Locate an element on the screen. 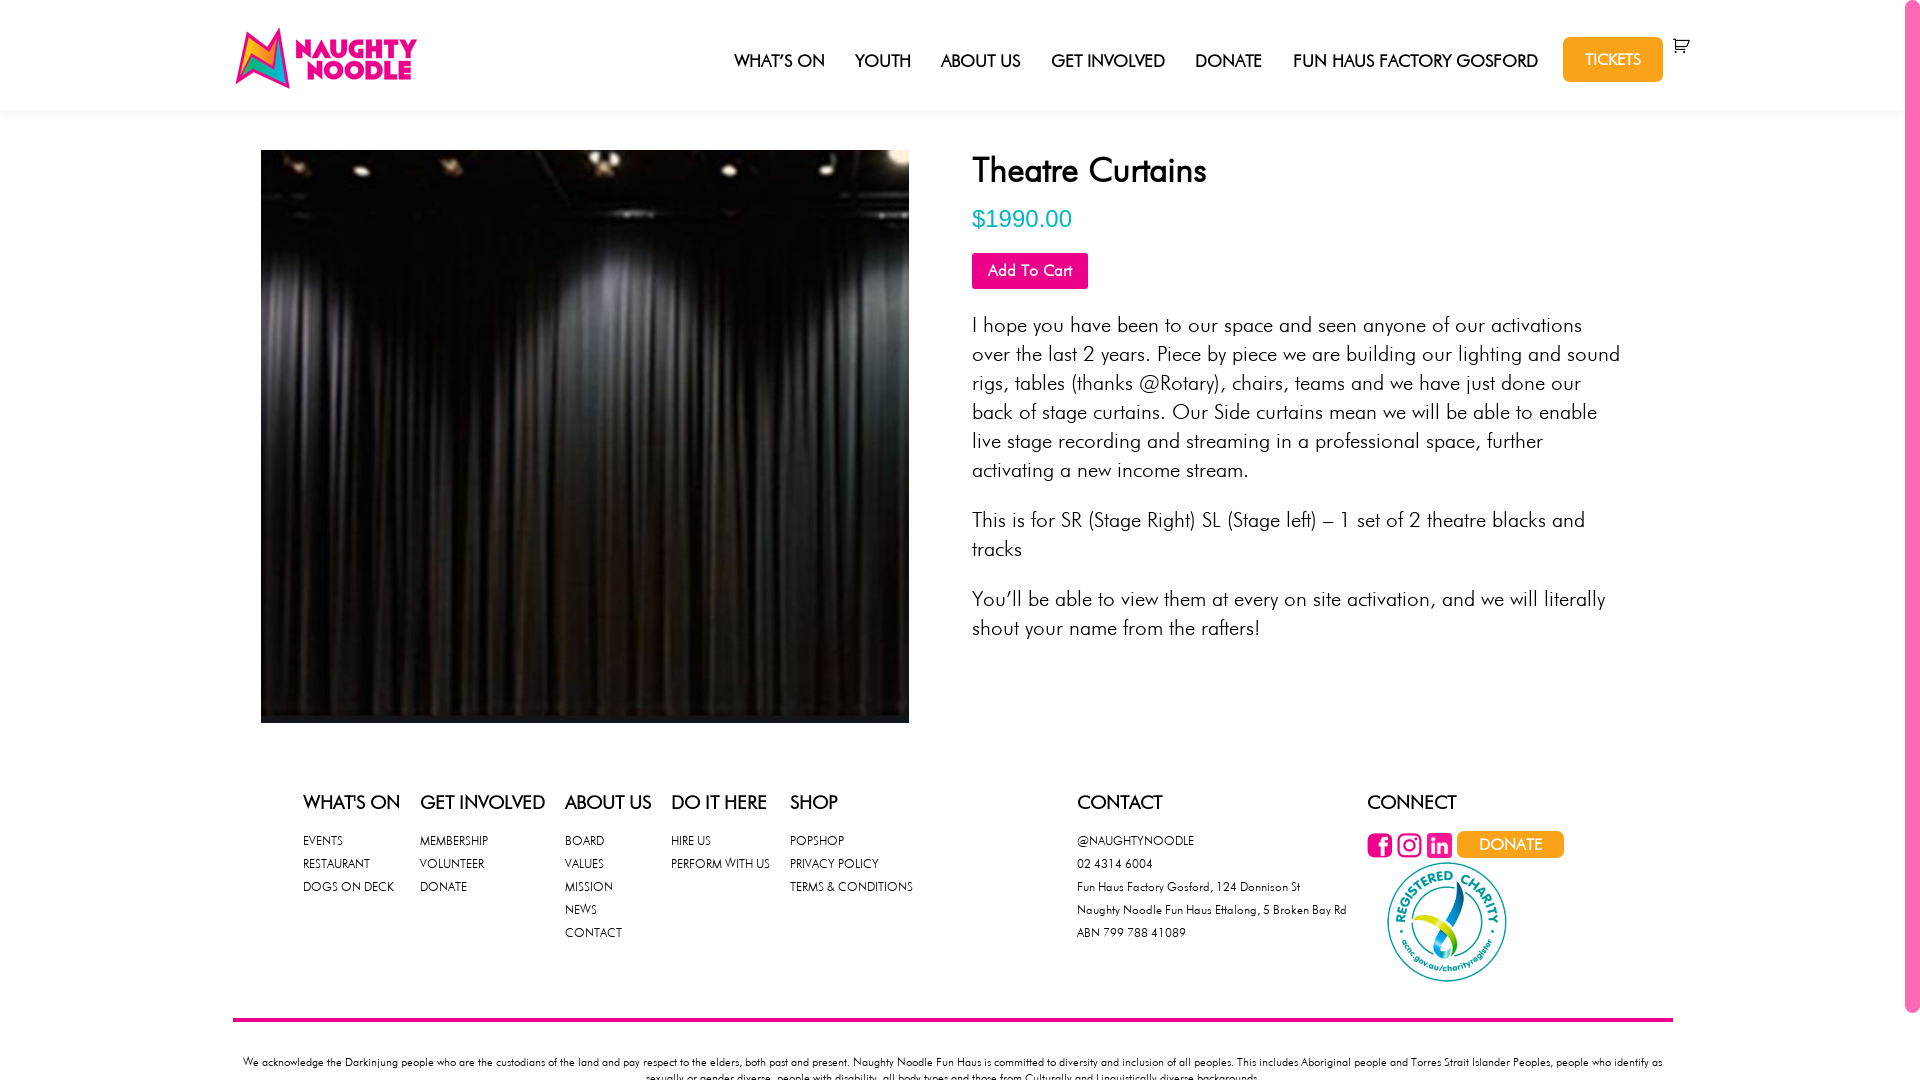 The width and height of the screenshot is (1920, 1080). Linkedin is located at coordinates (1438, 852).